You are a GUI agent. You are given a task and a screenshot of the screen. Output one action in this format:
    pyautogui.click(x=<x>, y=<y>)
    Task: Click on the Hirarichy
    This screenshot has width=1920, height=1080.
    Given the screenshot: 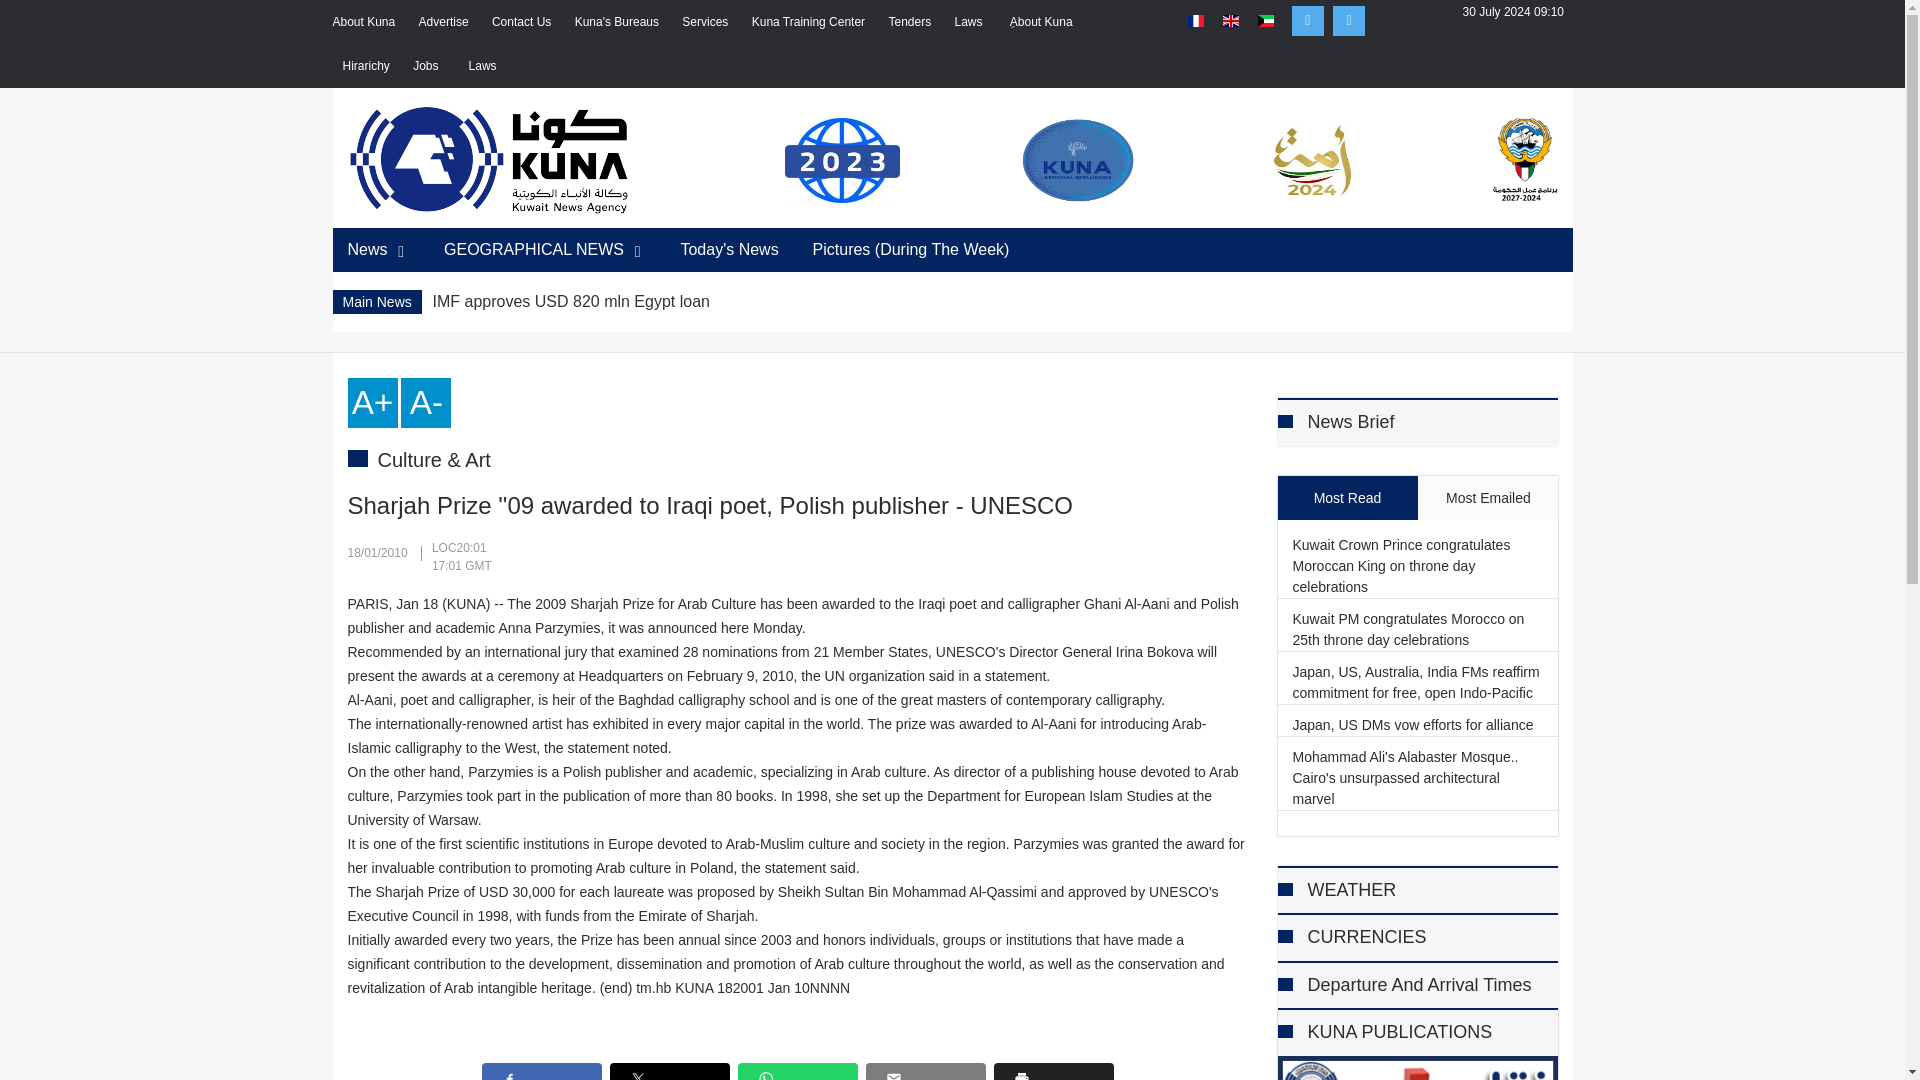 What is the action you would take?
    pyautogui.click(x=365, y=66)
    